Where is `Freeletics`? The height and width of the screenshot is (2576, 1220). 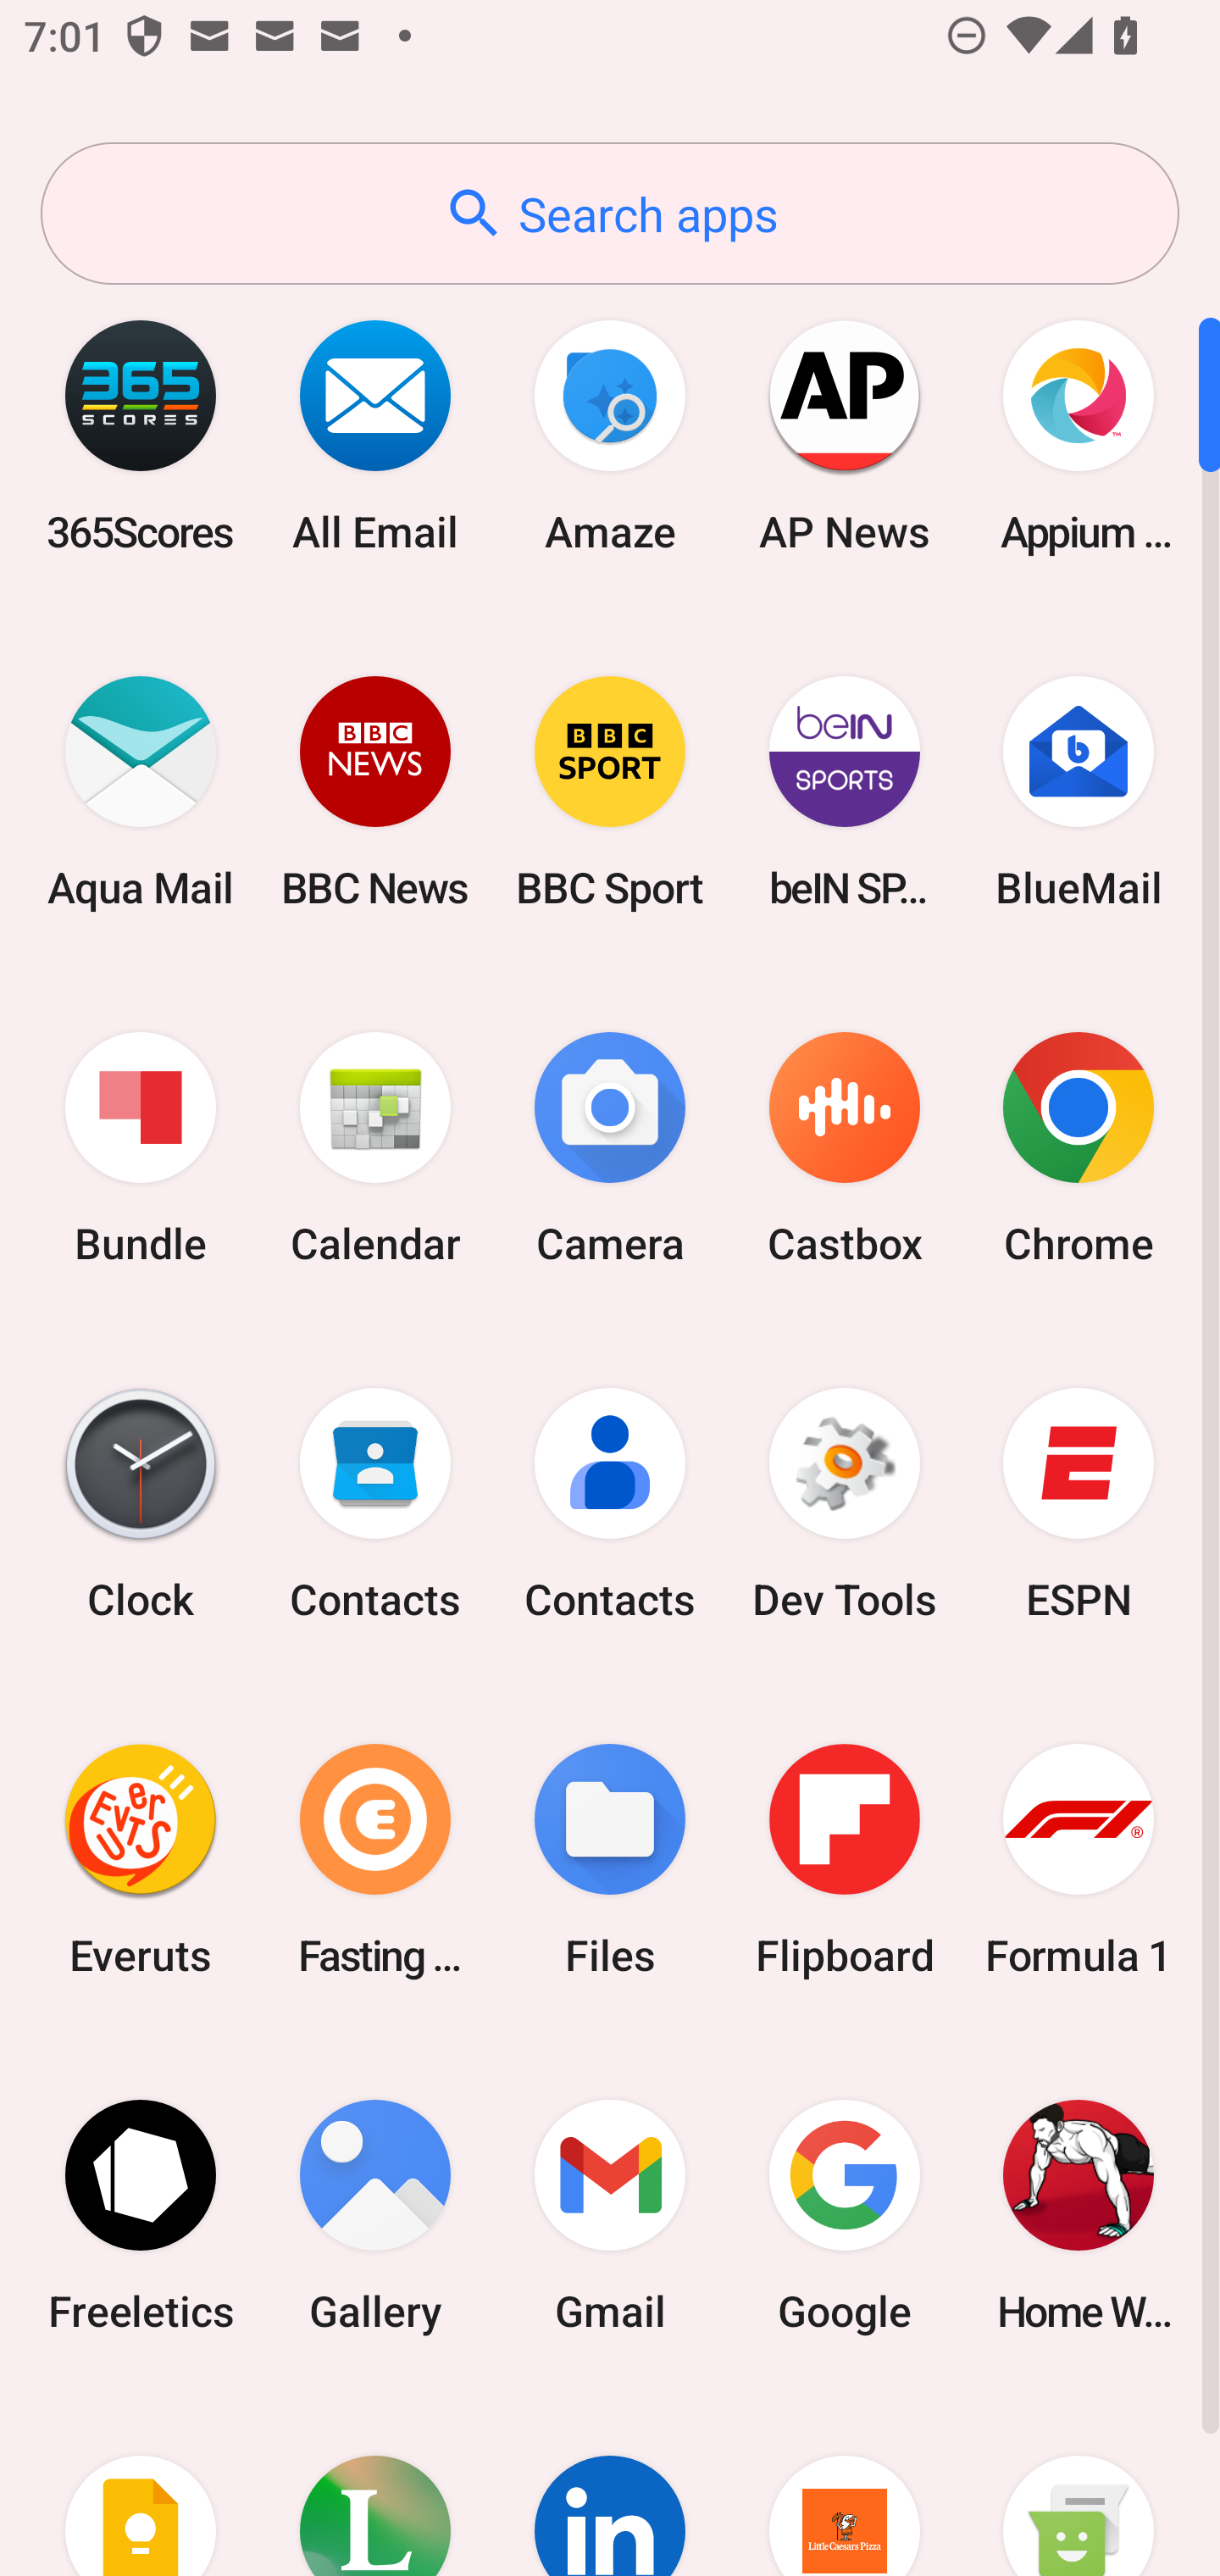 Freeletics is located at coordinates (141, 2215).